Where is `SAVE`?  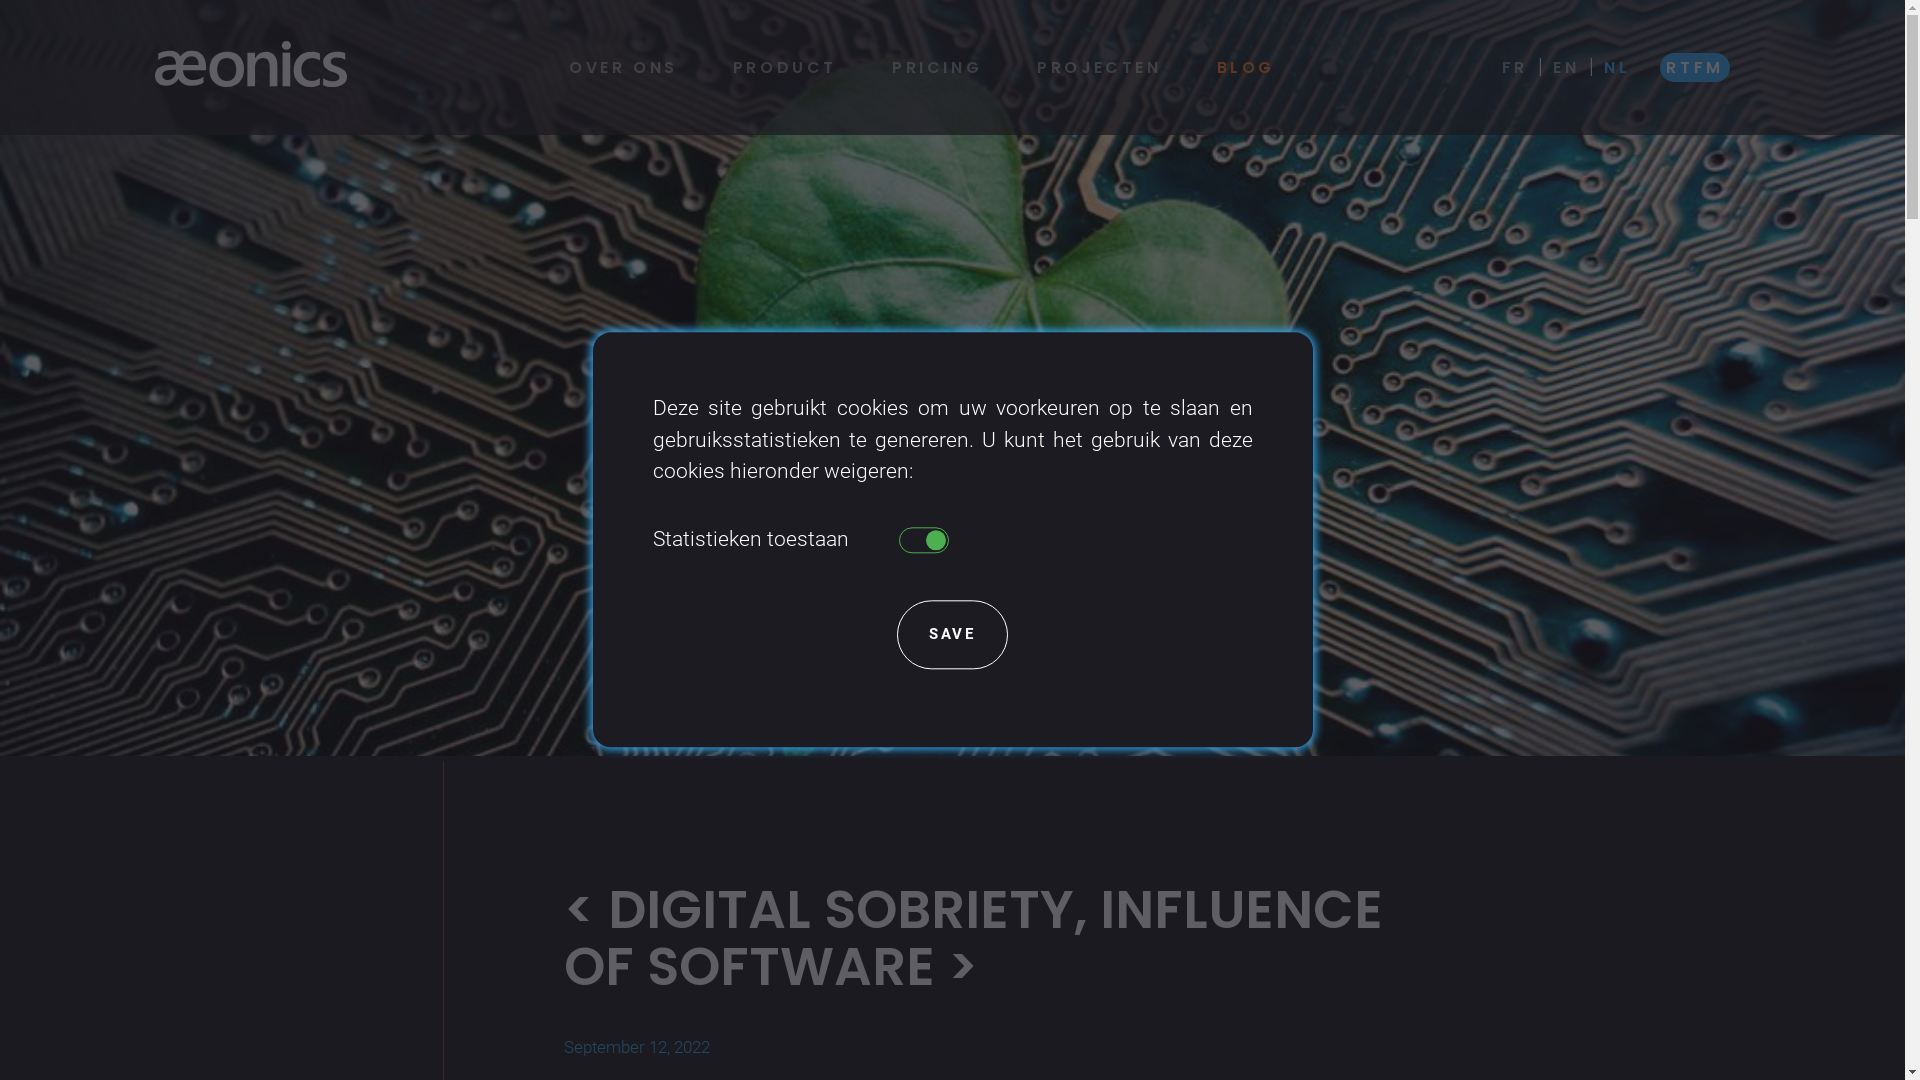
SAVE is located at coordinates (952, 635).